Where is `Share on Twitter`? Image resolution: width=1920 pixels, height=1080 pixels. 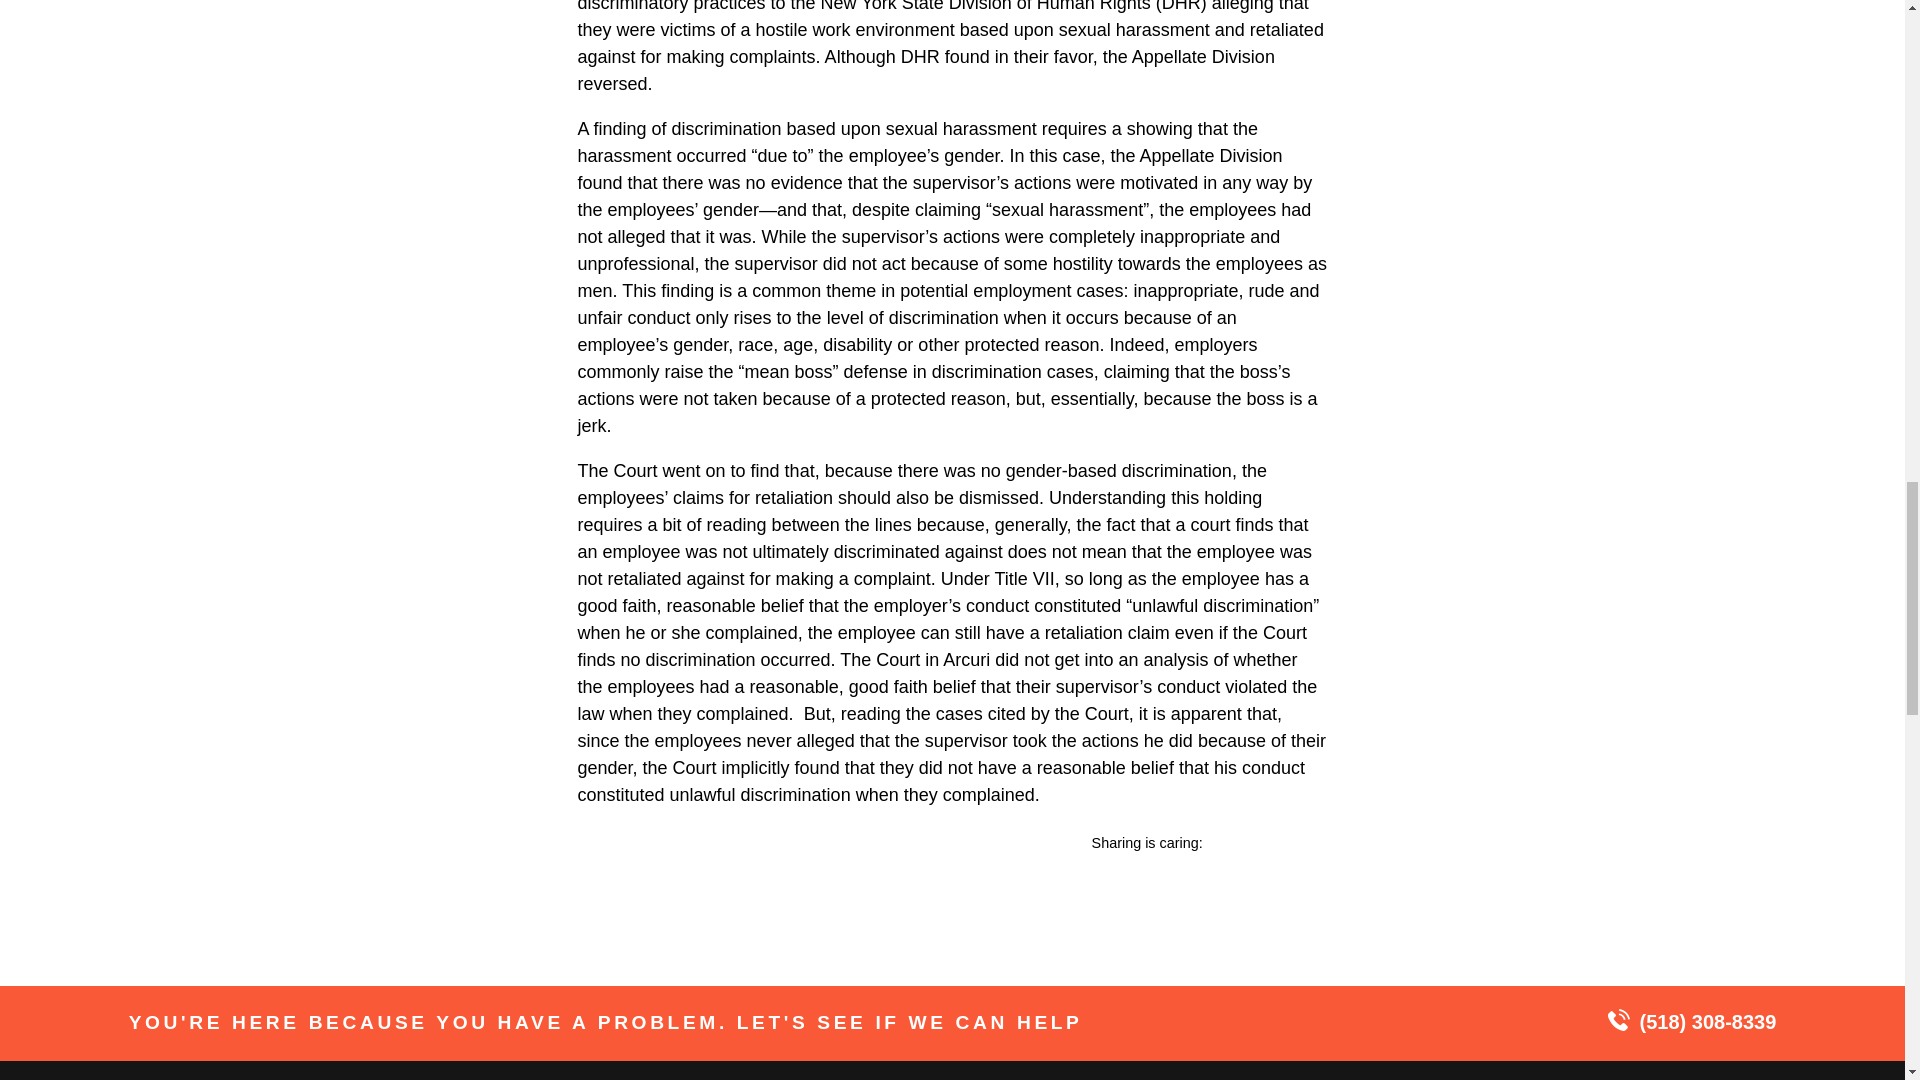 Share on Twitter is located at coordinates (1270, 843).